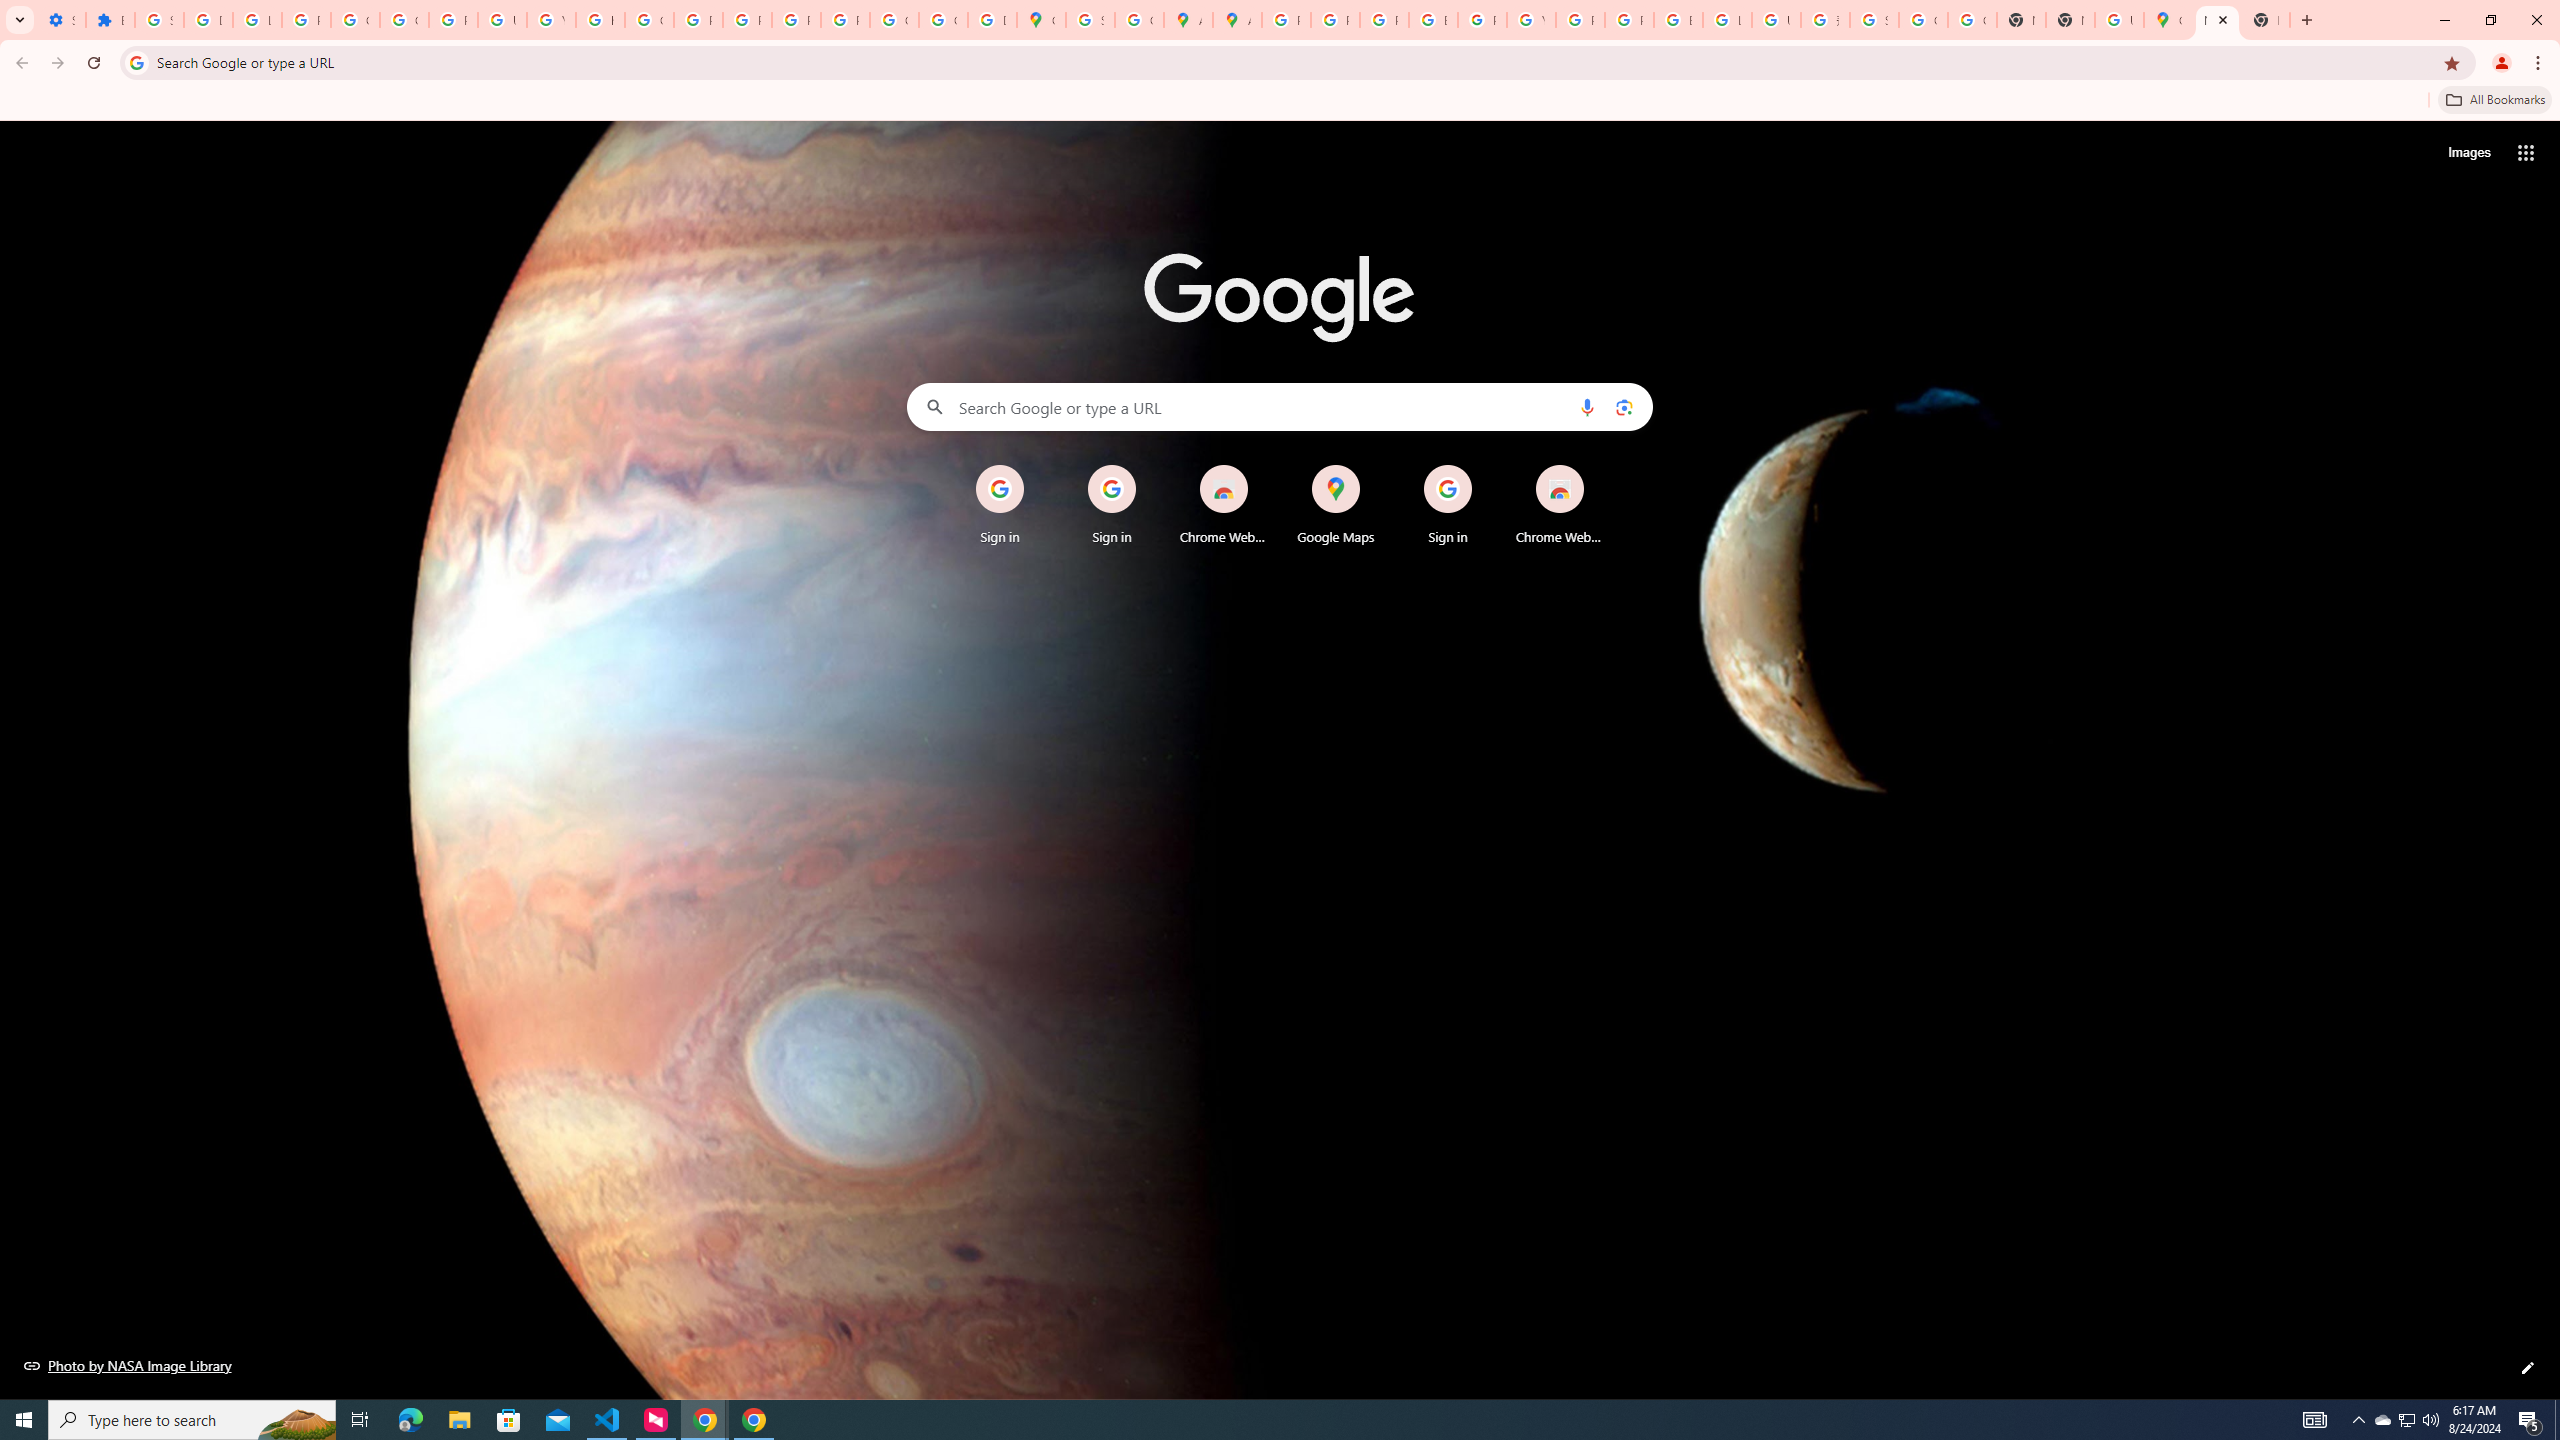 This screenshot has width=2560, height=1440. What do you see at coordinates (2265, 20) in the screenshot?
I see `New Tab` at bounding box center [2265, 20].